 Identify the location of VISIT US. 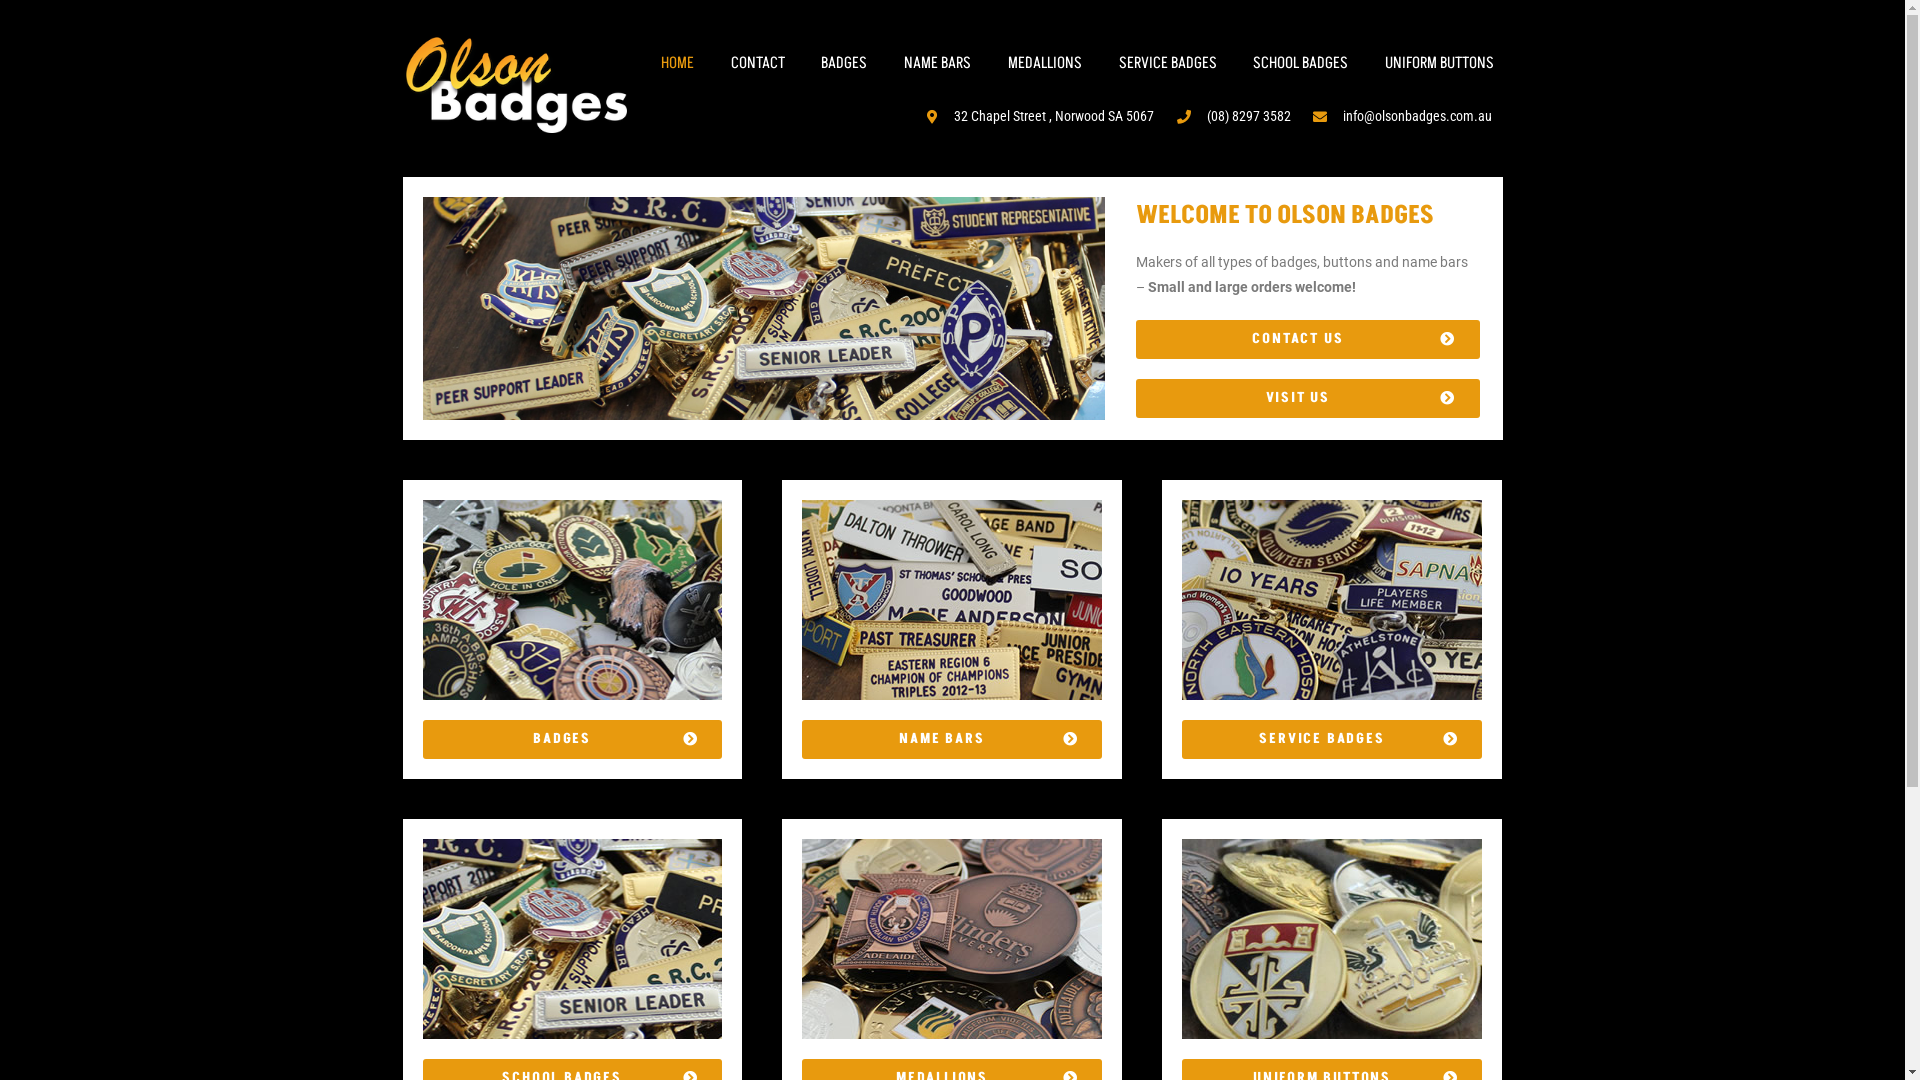
(1308, 398).